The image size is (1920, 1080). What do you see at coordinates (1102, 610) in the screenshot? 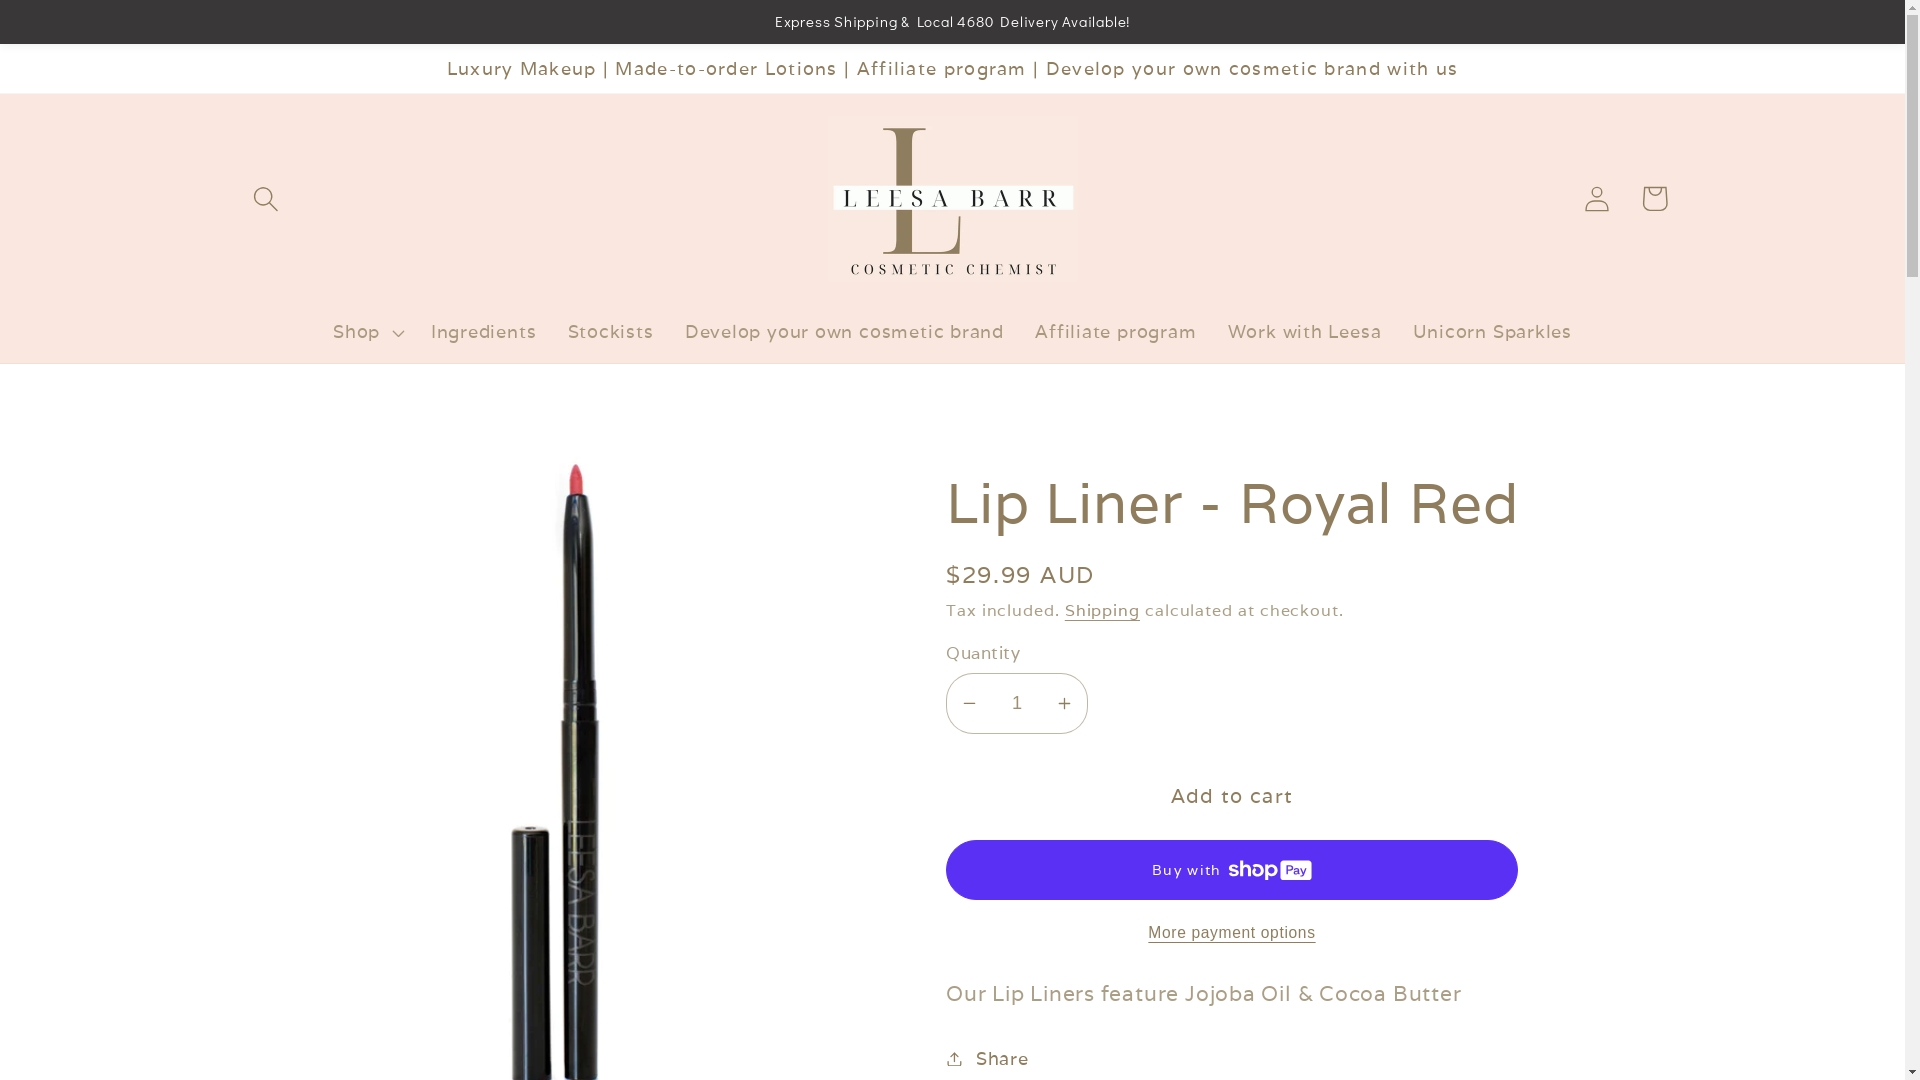
I see `Shipping` at bounding box center [1102, 610].